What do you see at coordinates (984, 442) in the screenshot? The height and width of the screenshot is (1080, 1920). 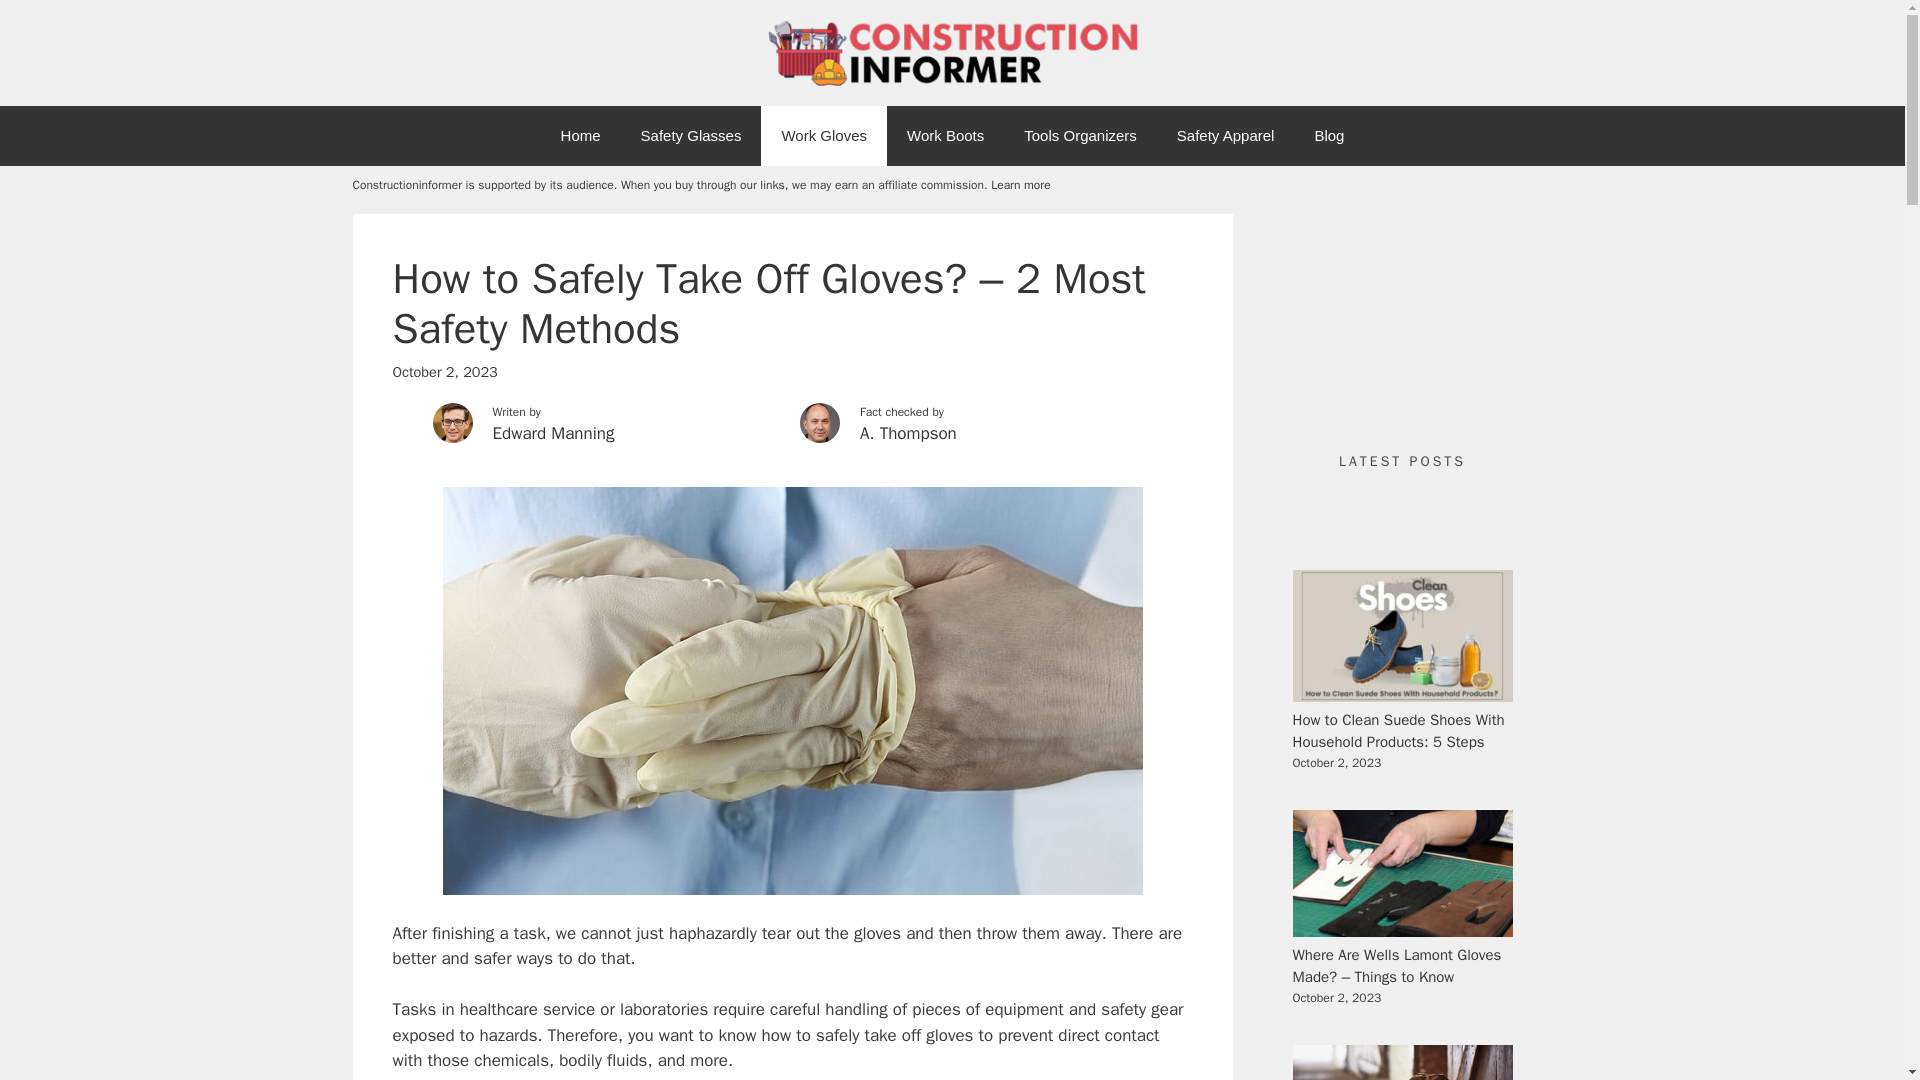 I see `A. Thompson` at bounding box center [984, 442].